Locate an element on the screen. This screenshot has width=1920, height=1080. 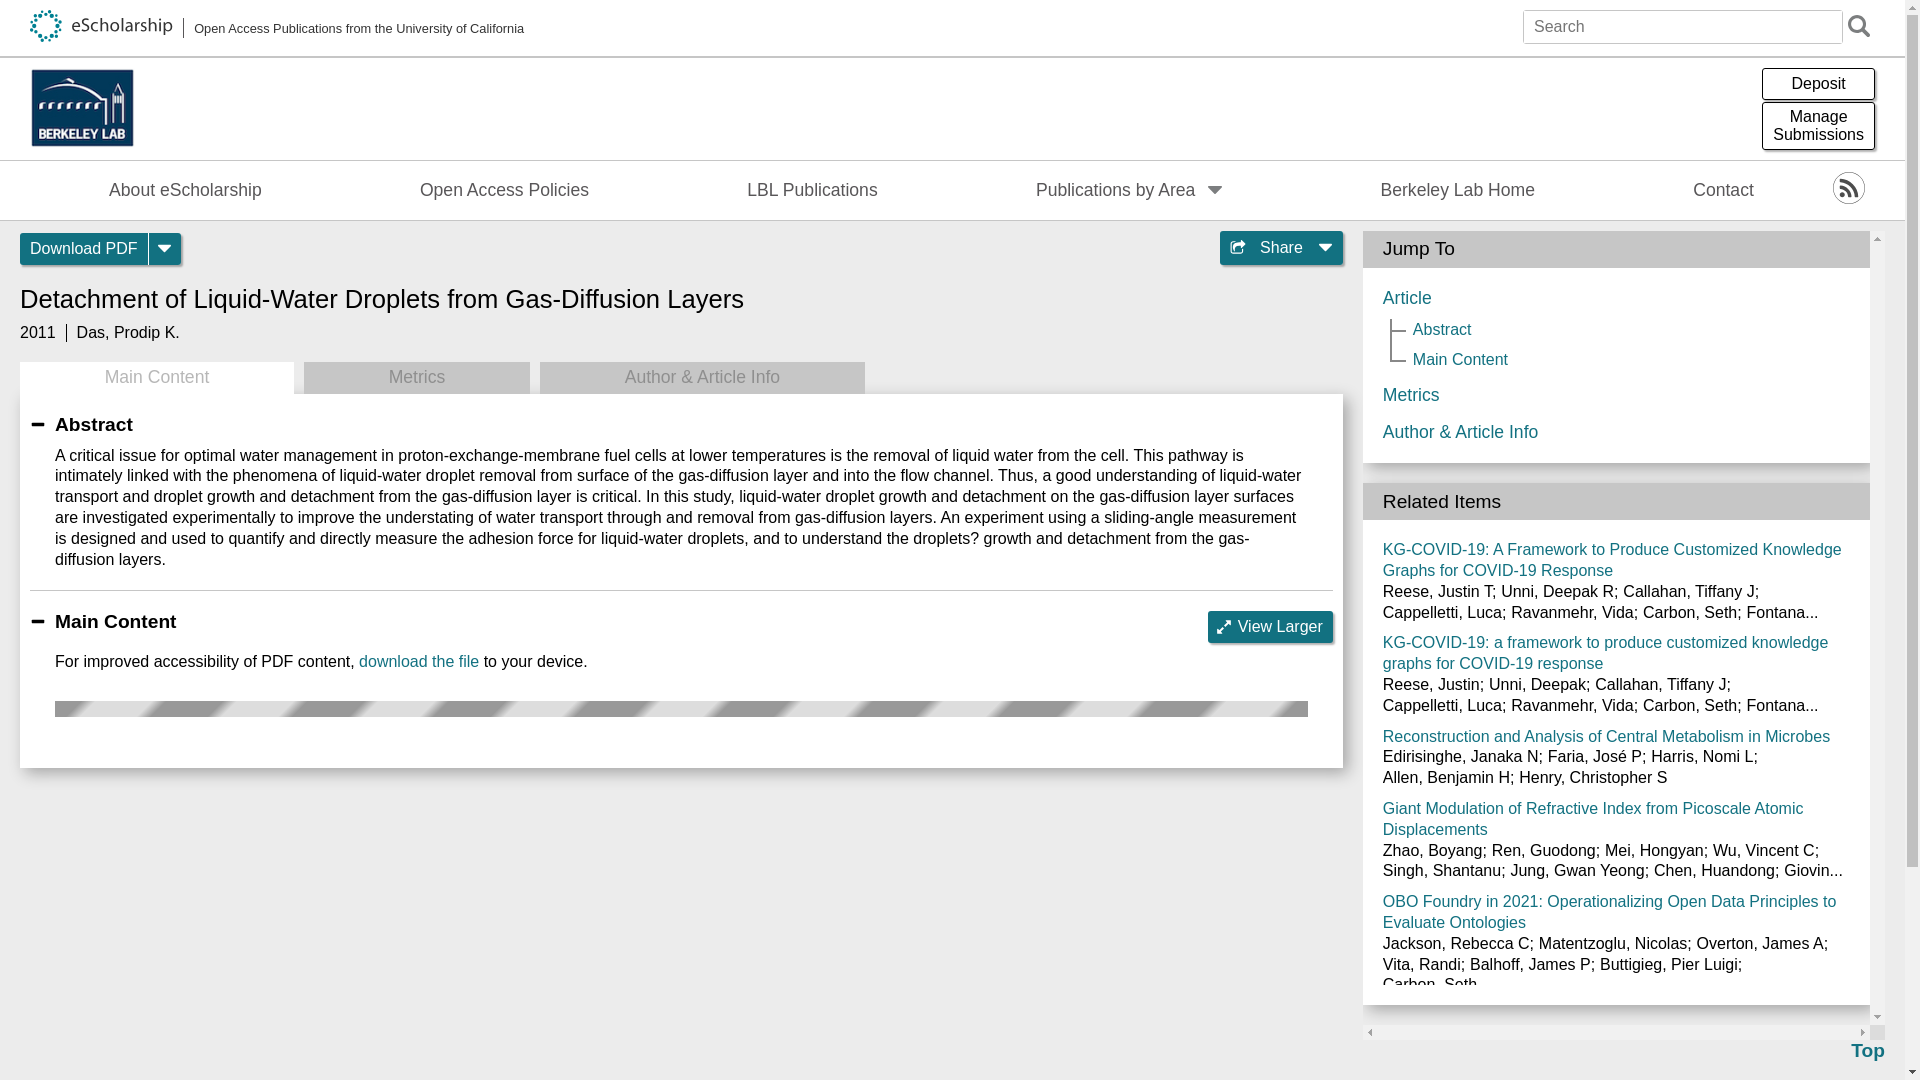
LBL Publications is located at coordinates (812, 190).